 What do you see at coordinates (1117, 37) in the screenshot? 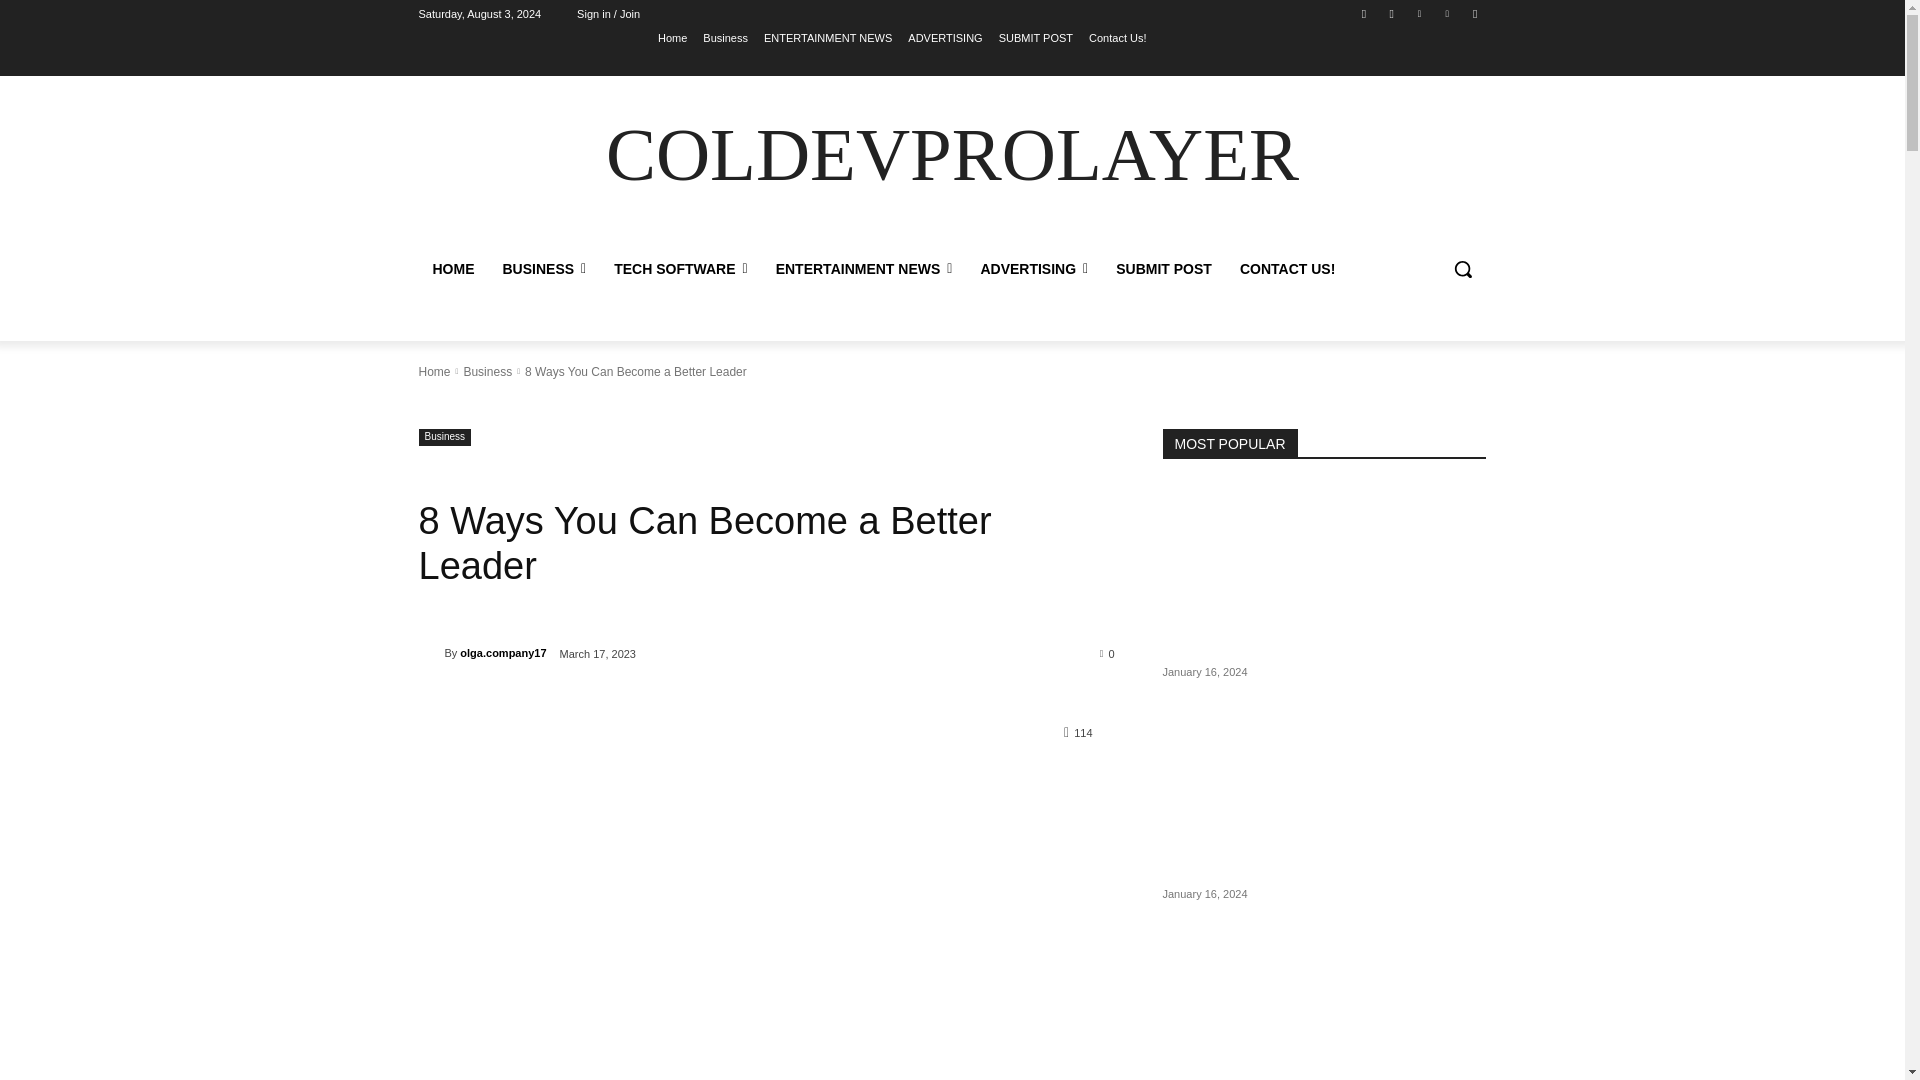
I see `Contact Us!` at bounding box center [1117, 37].